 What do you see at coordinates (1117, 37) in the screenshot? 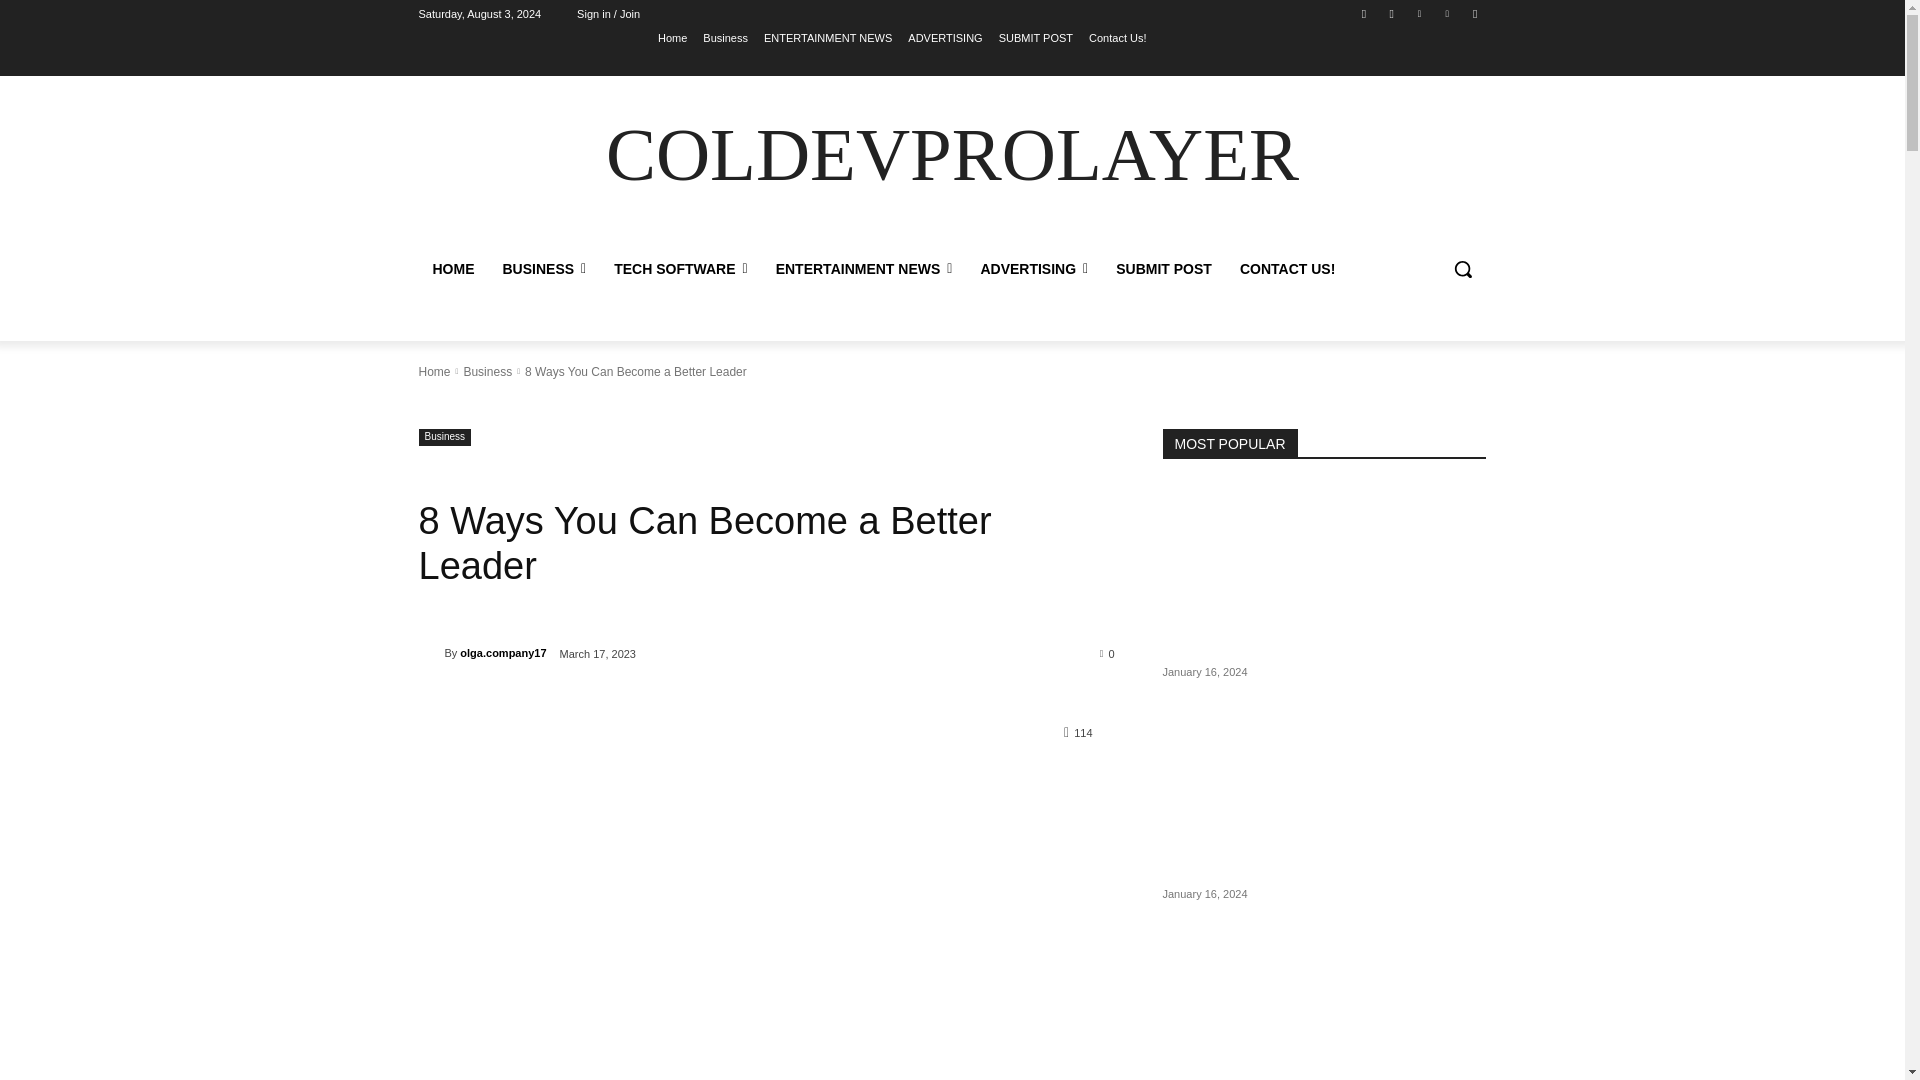
I see `Contact Us!` at bounding box center [1117, 37].